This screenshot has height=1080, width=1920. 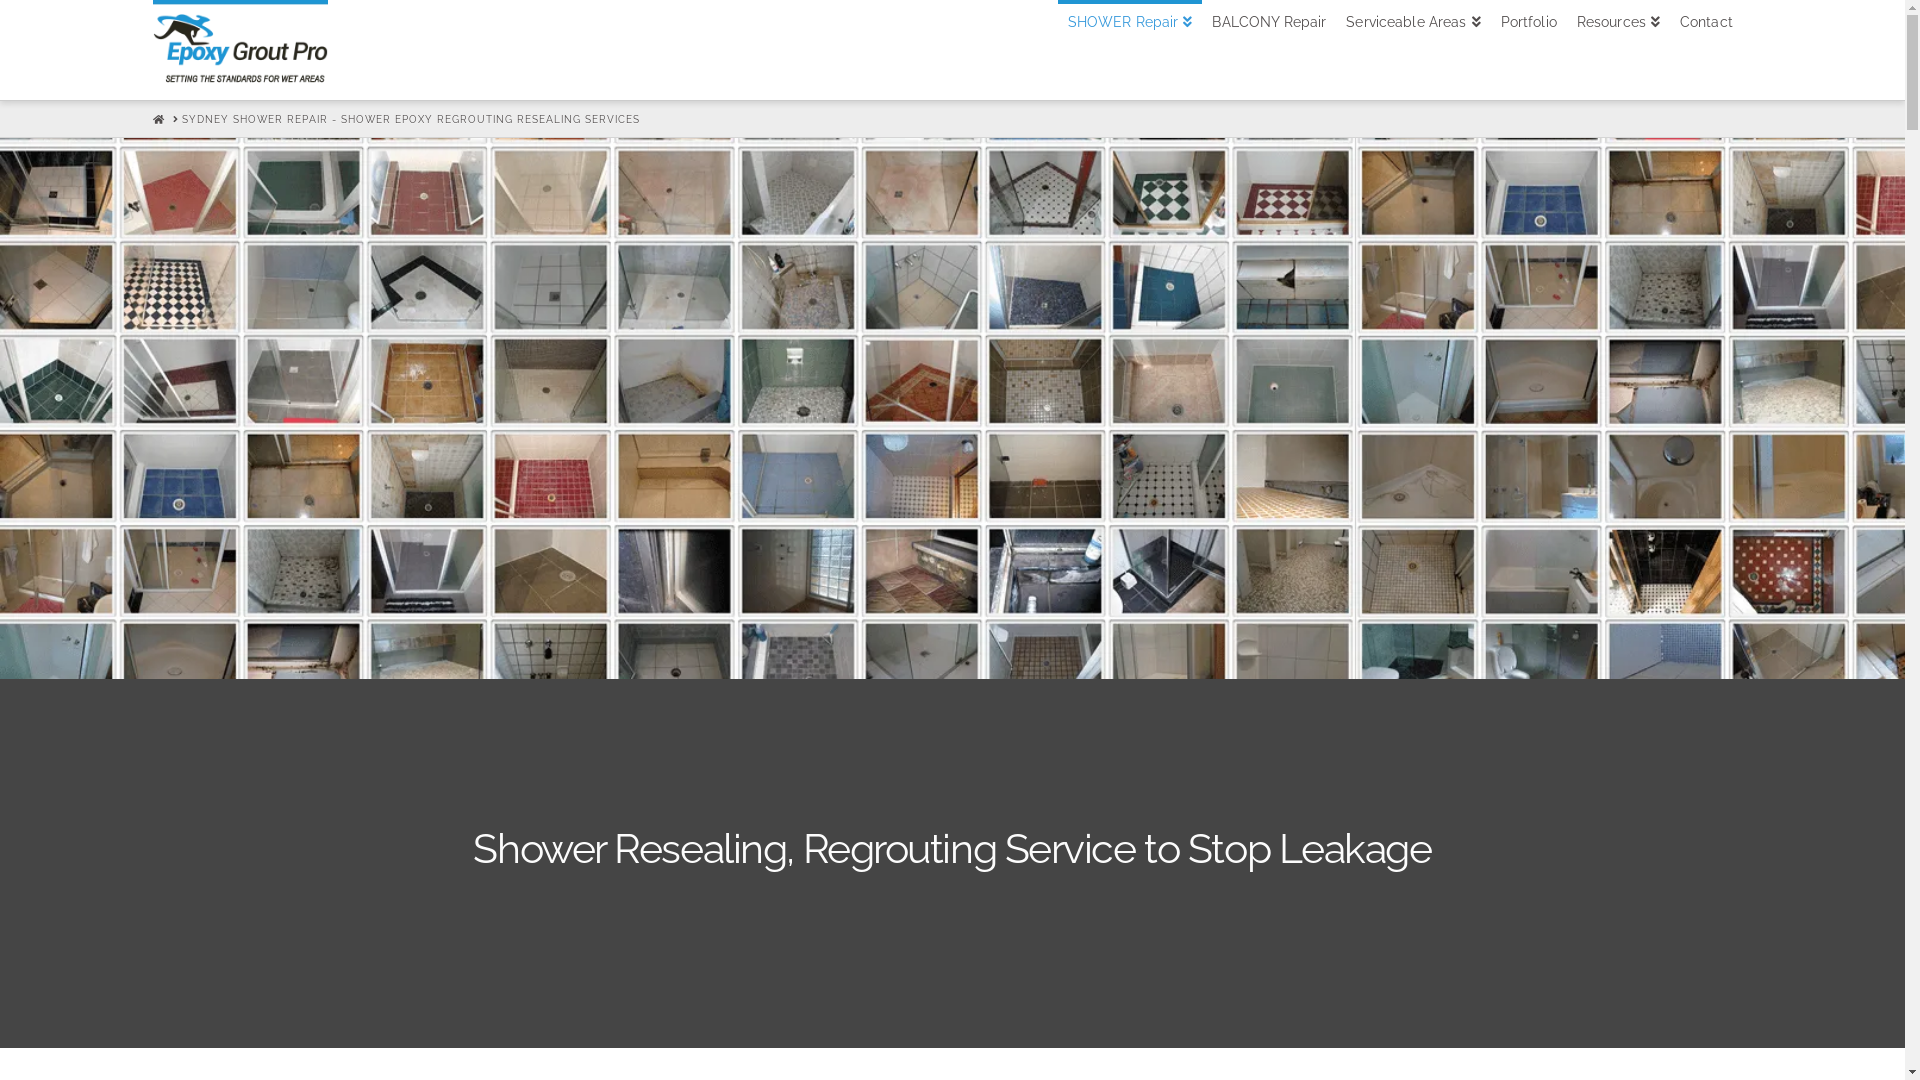 What do you see at coordinates (1413, 50) in the screenshot?
I see `Serviceable Areas` at bounding box center [1413, 50].